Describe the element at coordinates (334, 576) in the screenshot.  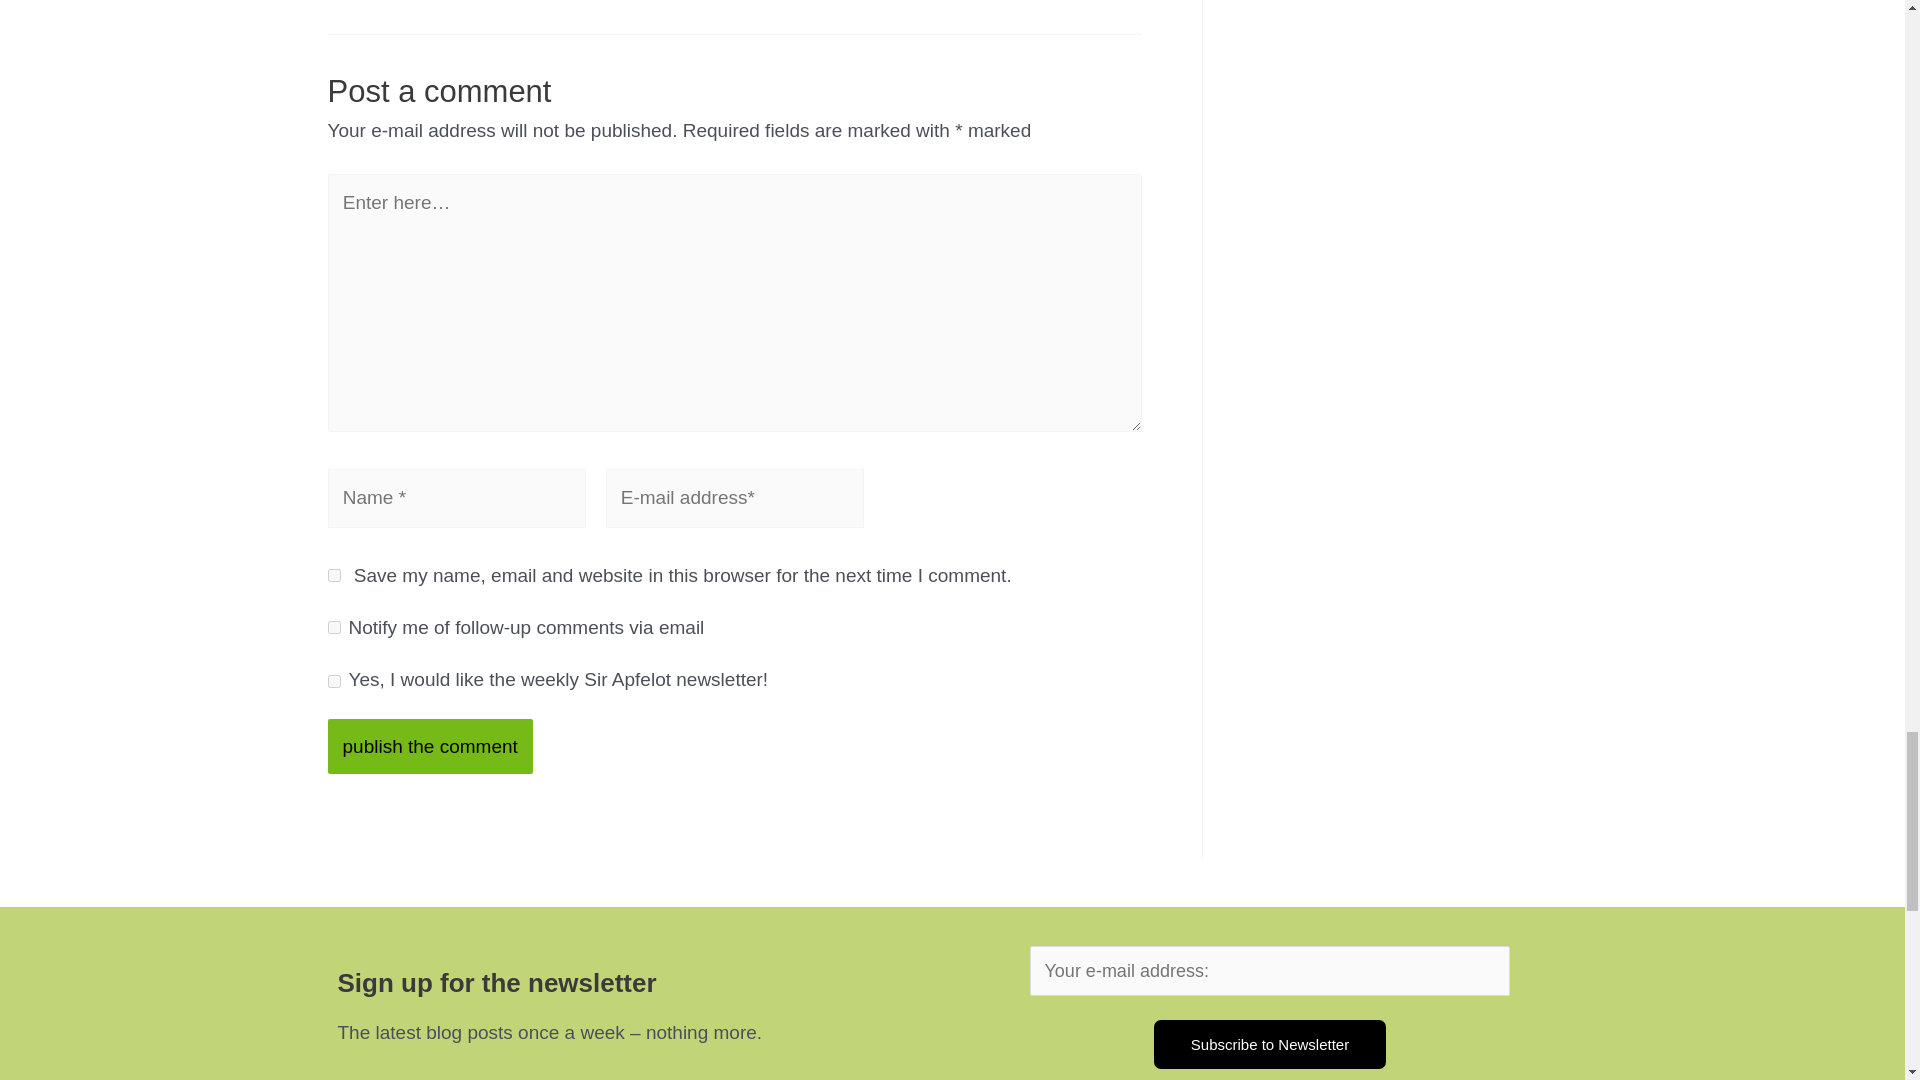
I see `yes` at that location.